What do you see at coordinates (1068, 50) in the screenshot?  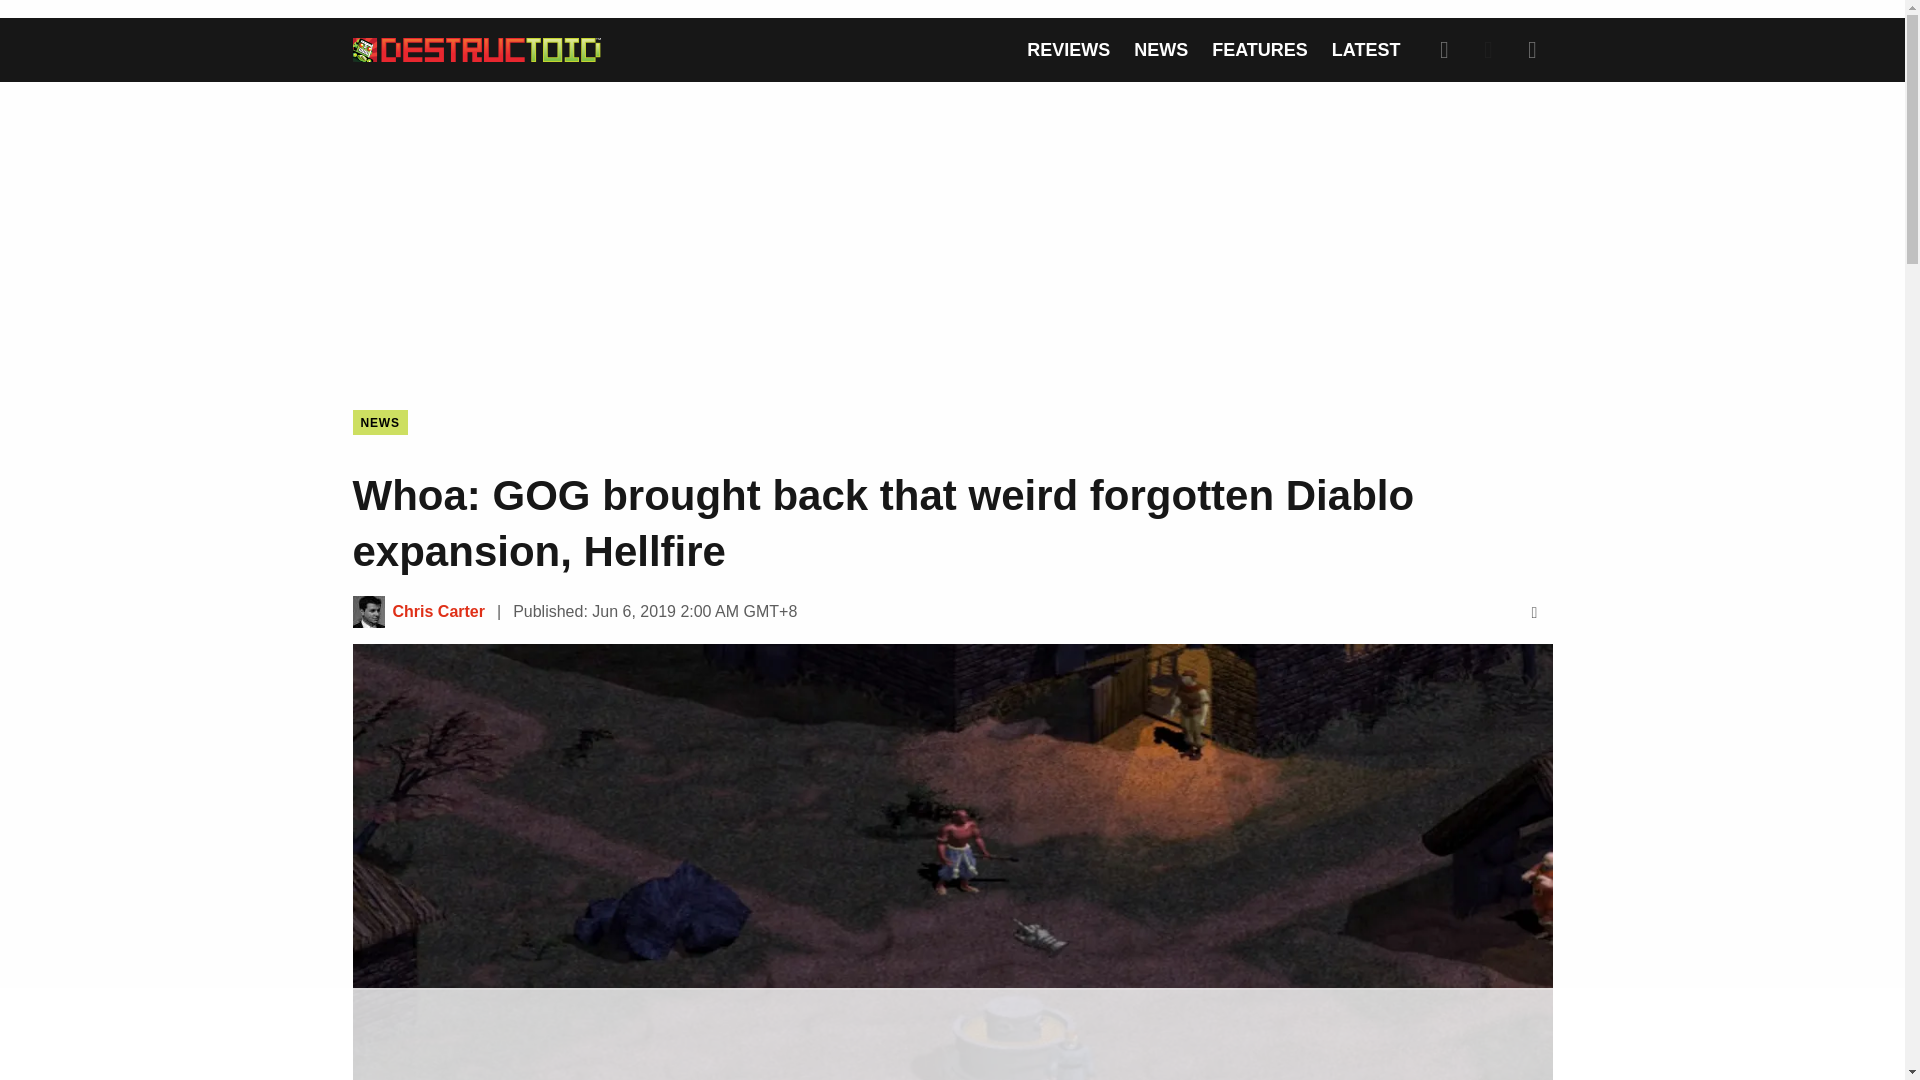 I see `REVIEWS` at bounding box center [1068, 50].